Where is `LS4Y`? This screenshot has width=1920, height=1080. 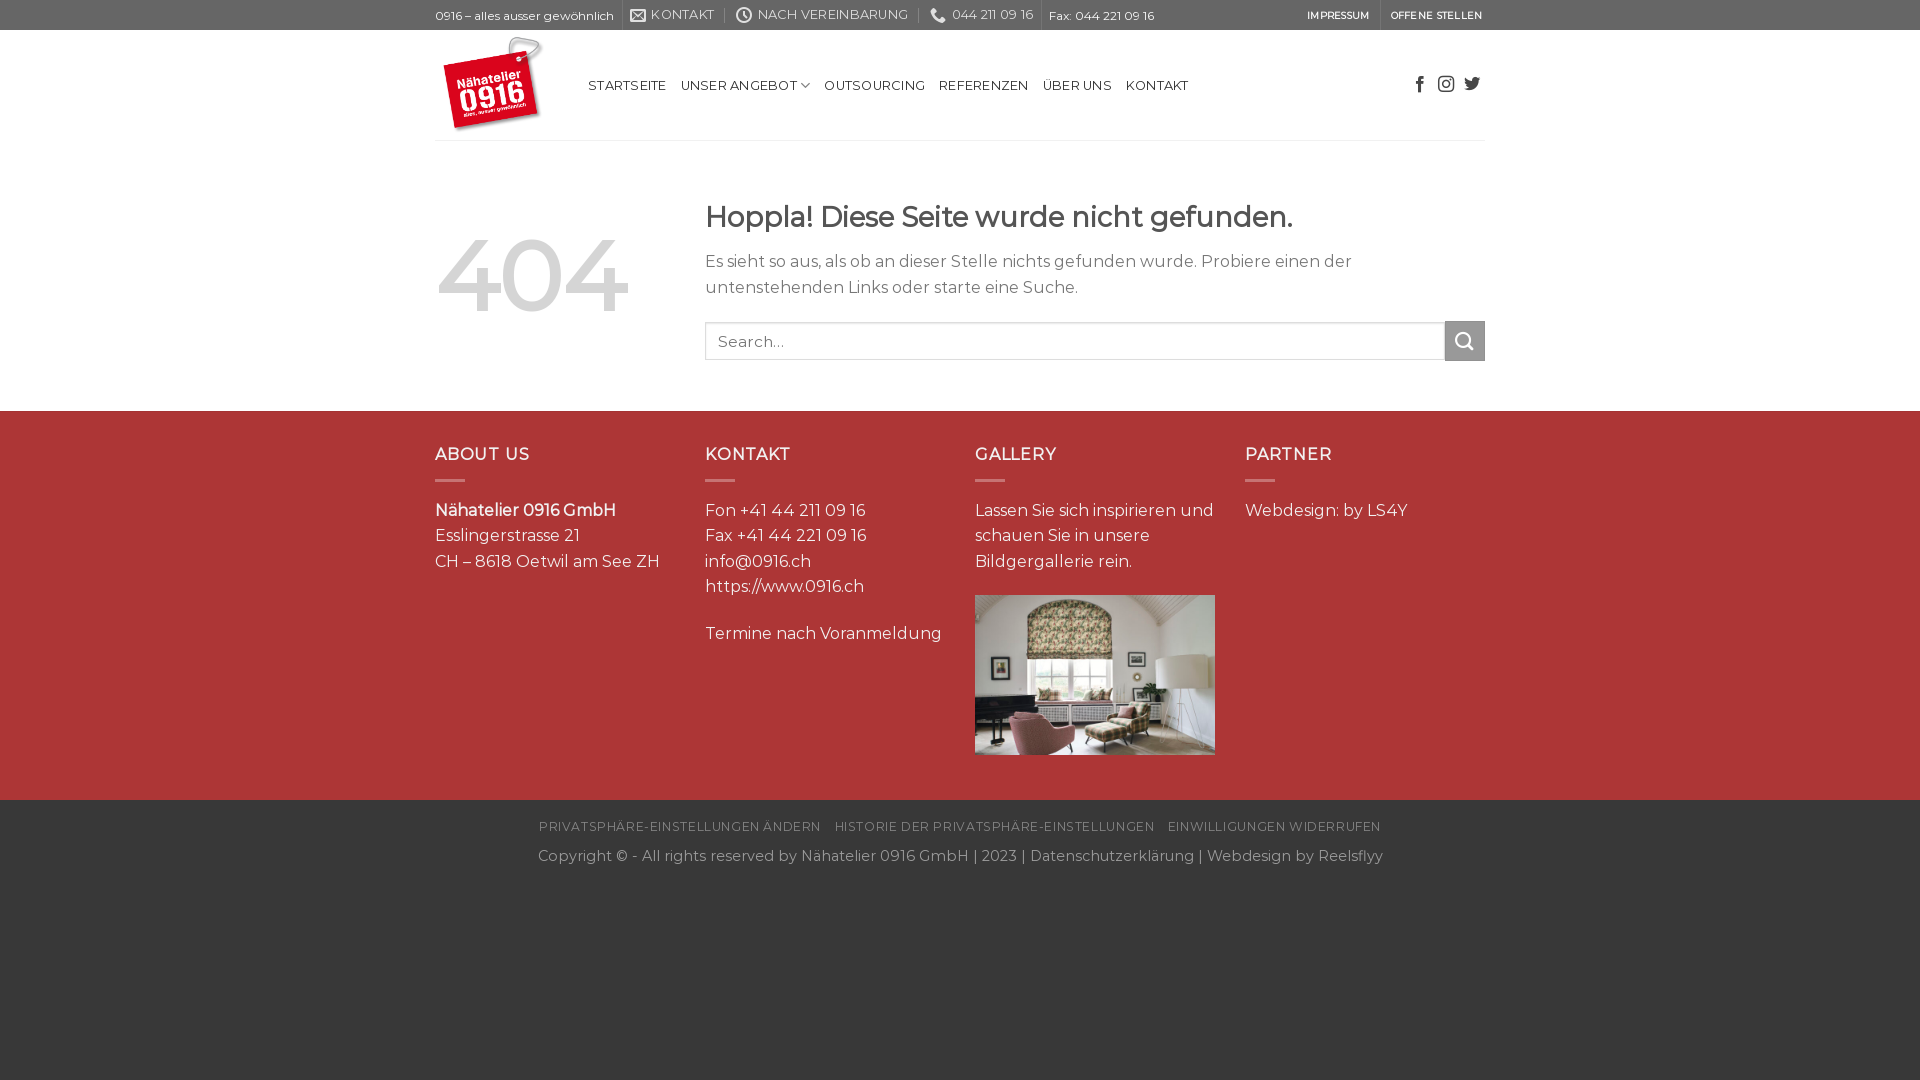 LS4Y is located at coordinates (1387, 510).